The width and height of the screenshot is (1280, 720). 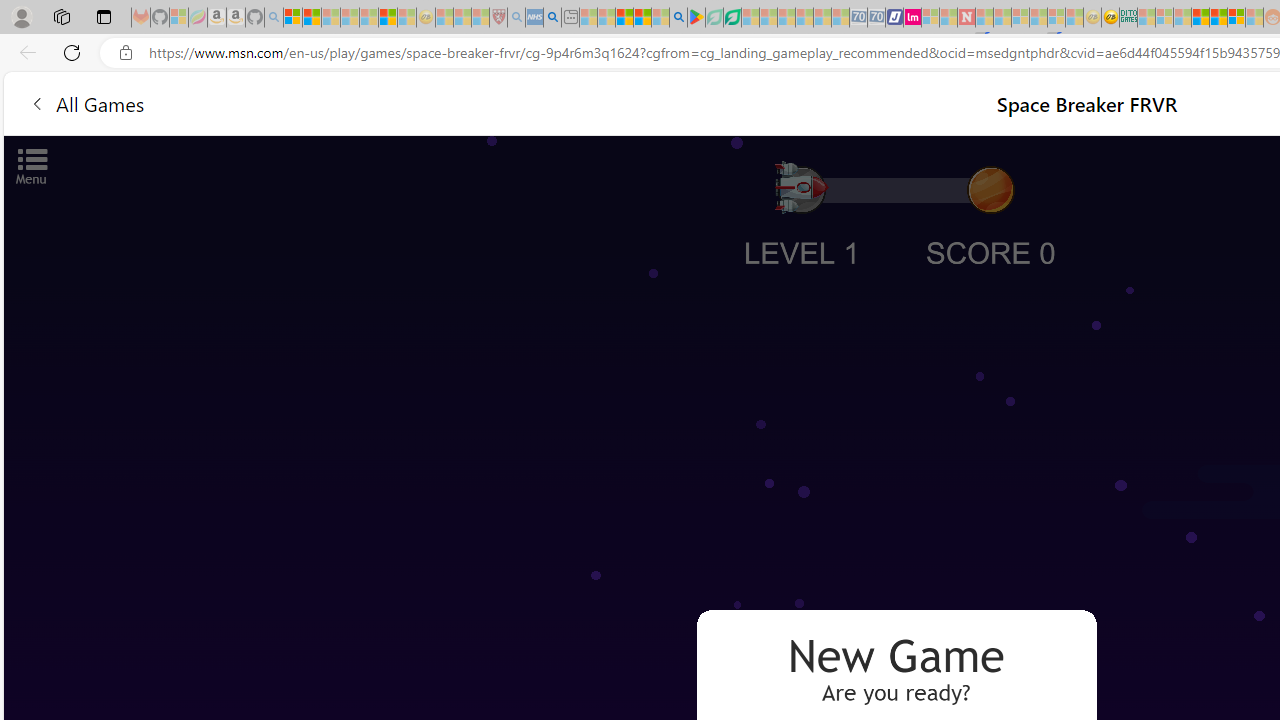 I want to click on Terms of Use Agreement - Sleeping, so click(x=714, y=18).